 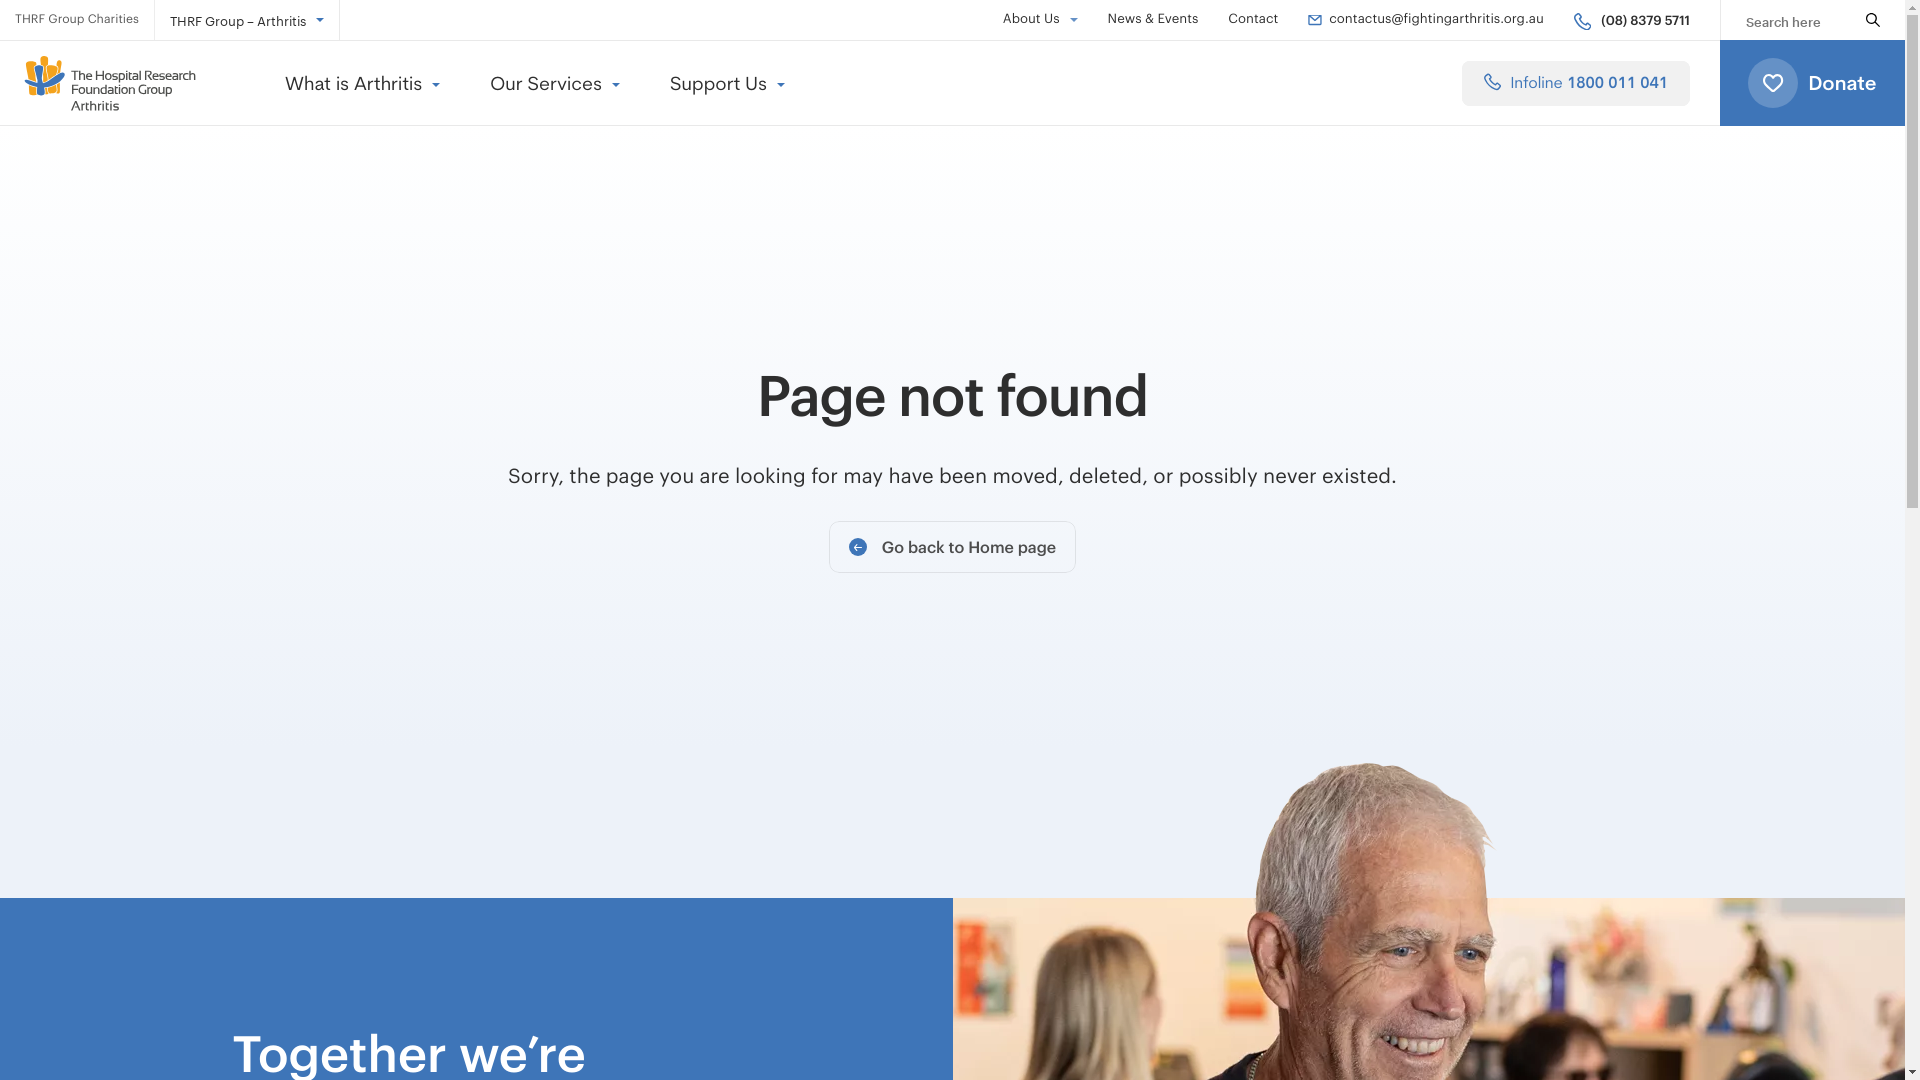 What do you see at coordinates (1812, 83) in the screenshot?
I see `Donate` at bounding box center [1812, 83].